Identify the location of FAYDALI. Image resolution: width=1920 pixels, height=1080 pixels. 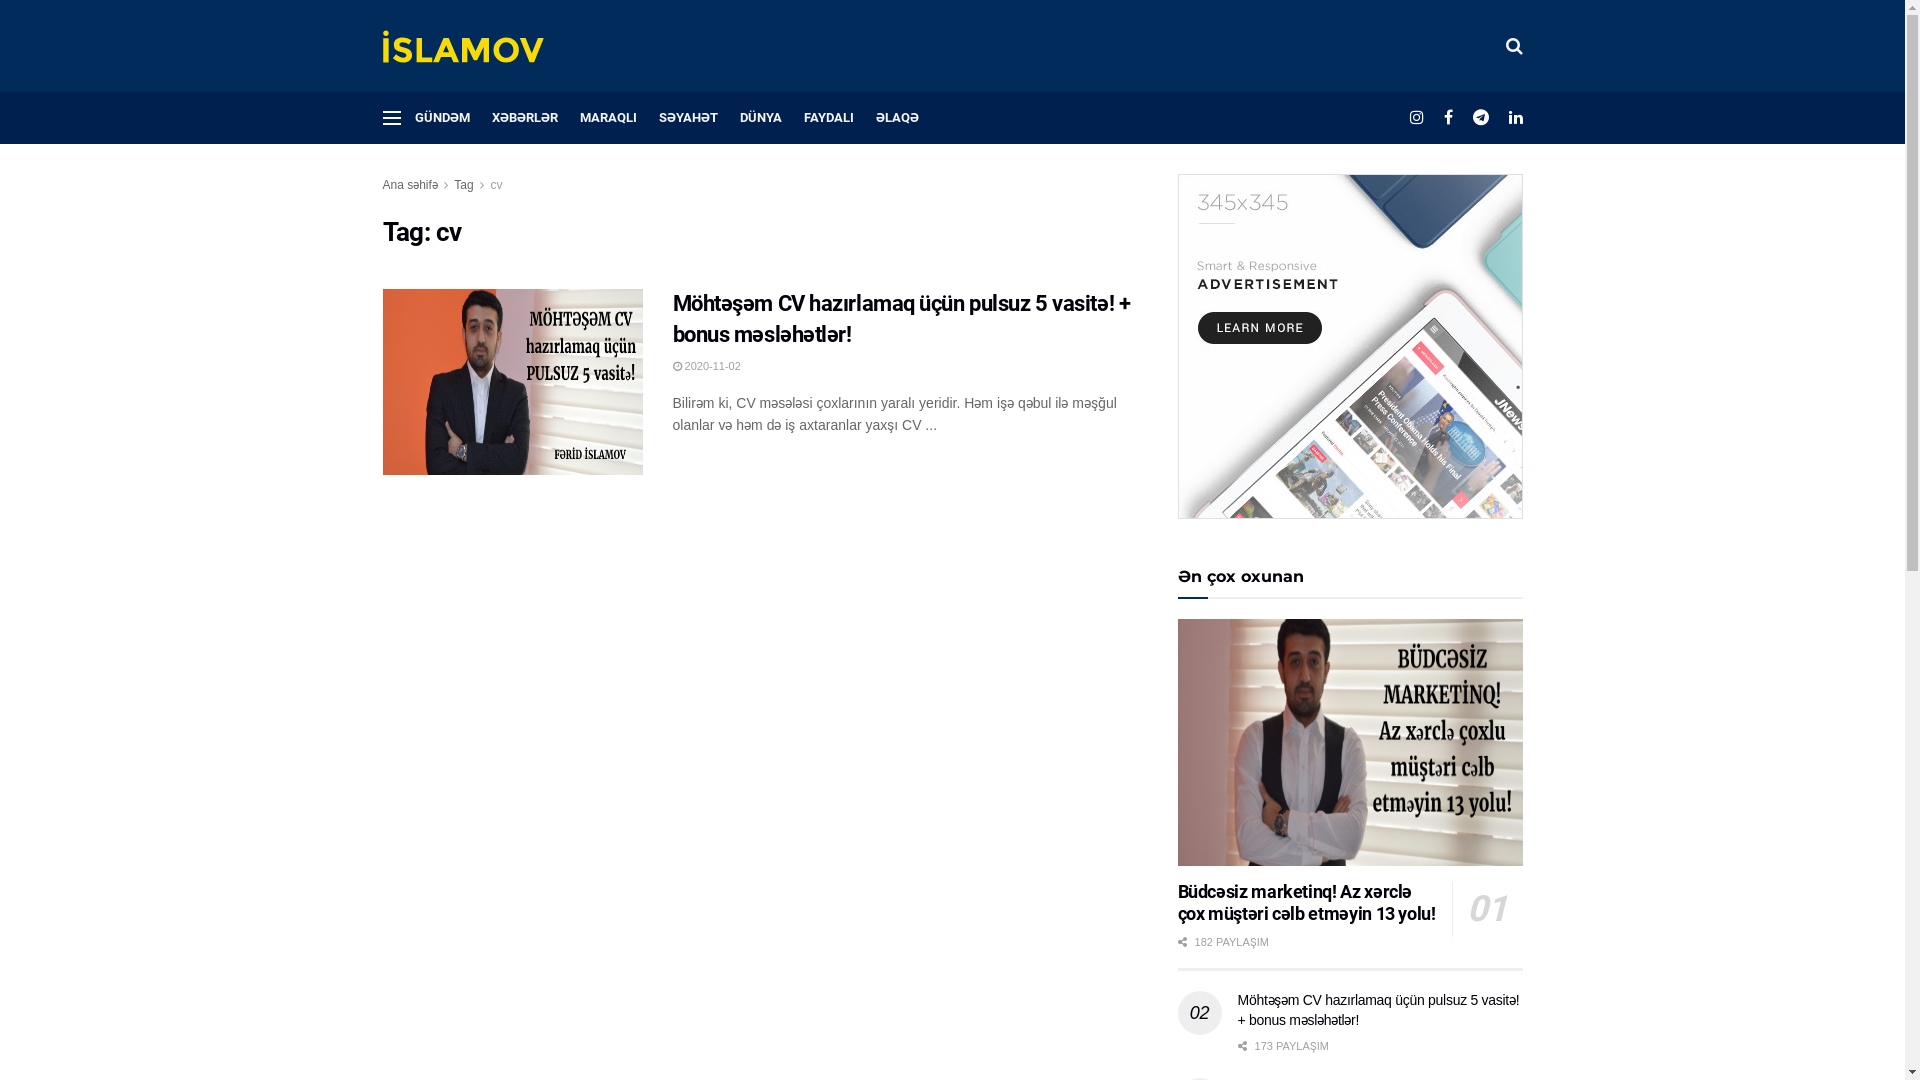
(829, 118).